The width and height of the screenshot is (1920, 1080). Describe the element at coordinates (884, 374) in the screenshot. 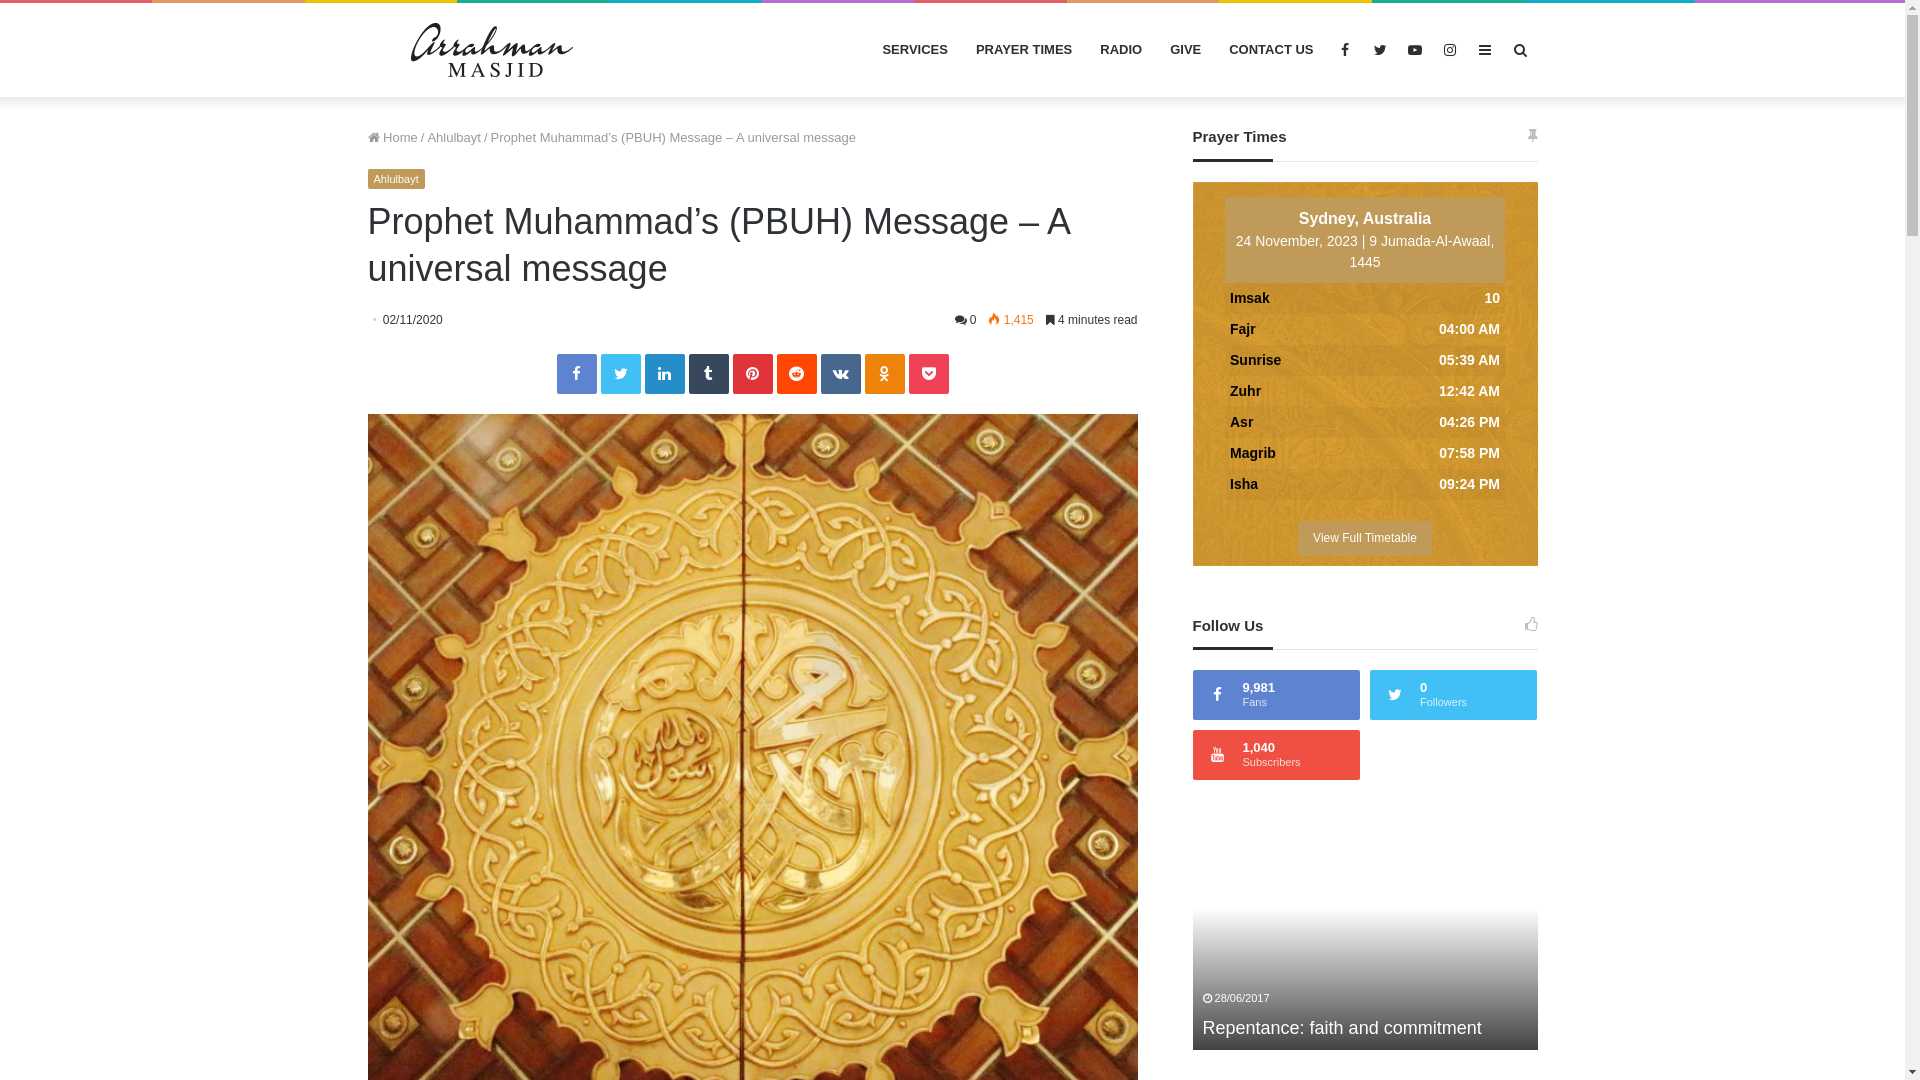

I see `Odnoklassniki` at that location.